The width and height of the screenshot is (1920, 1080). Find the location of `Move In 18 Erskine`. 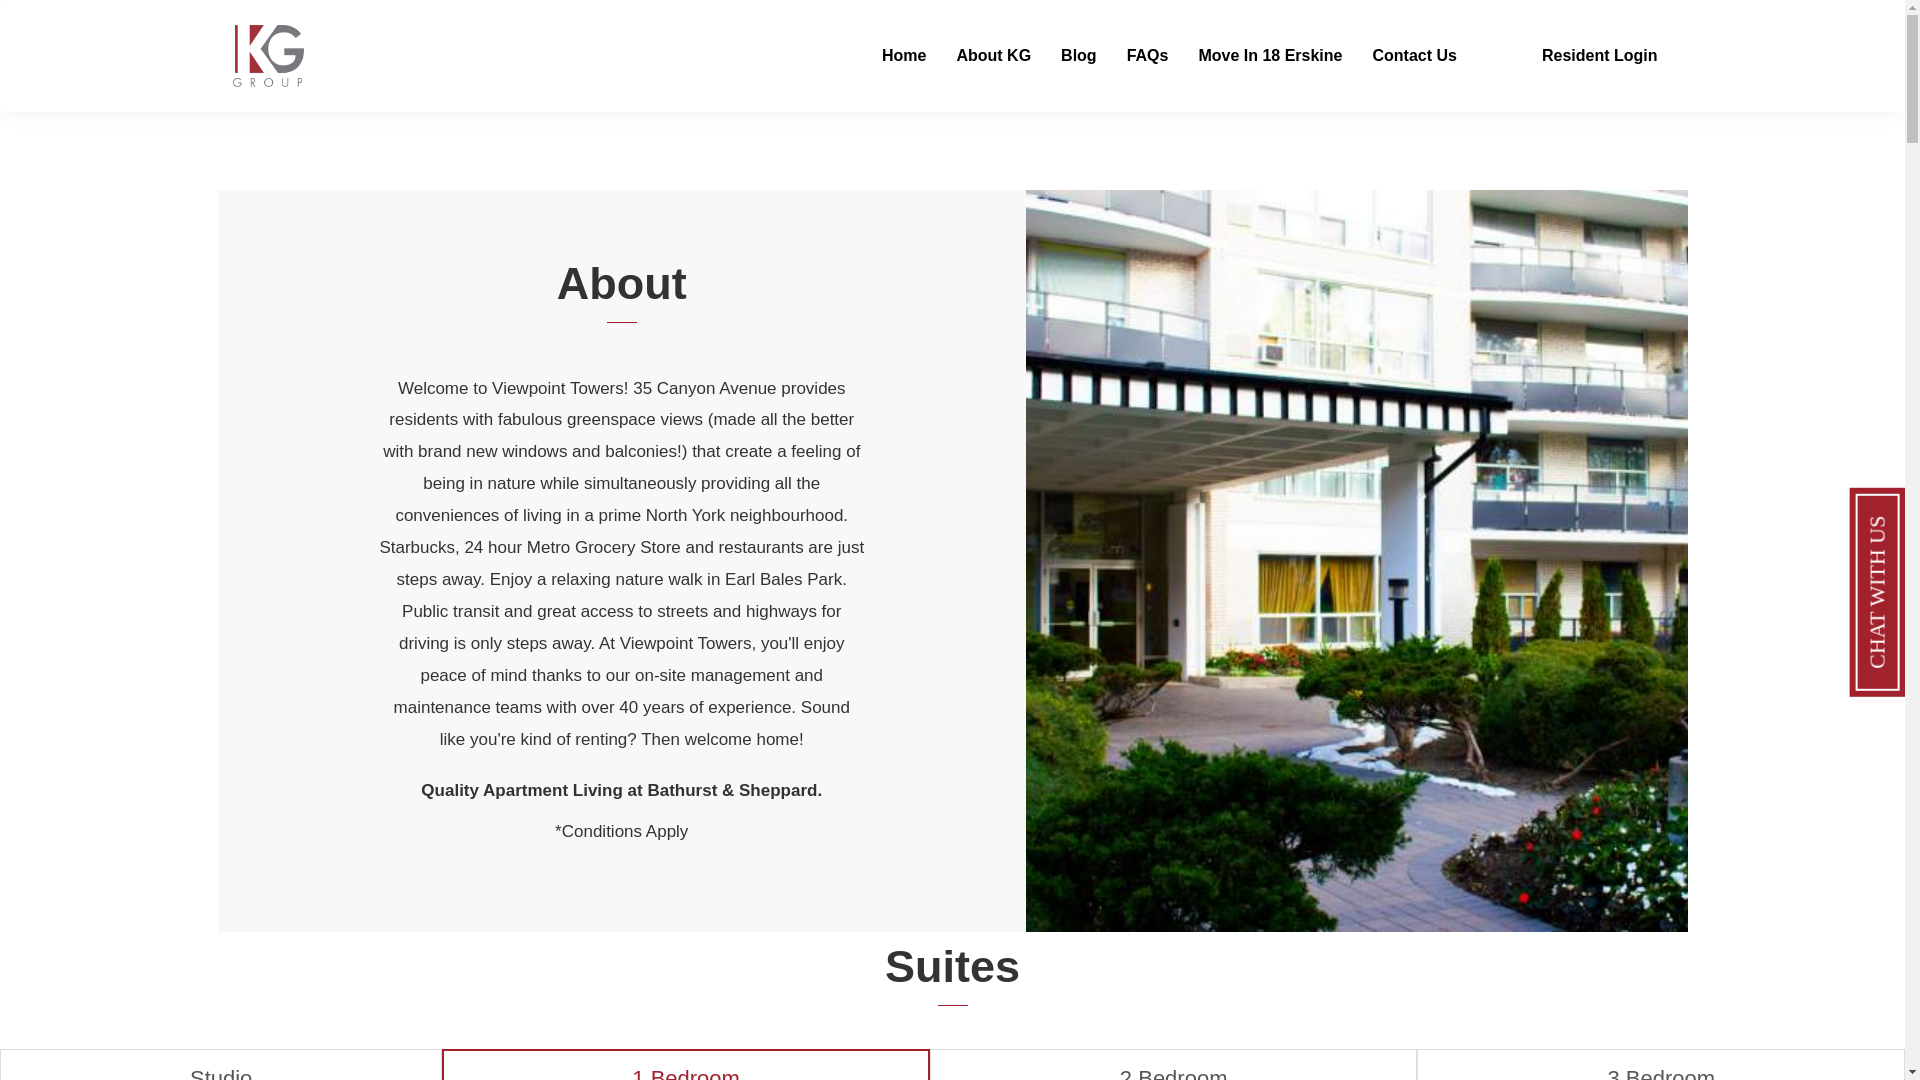

Move In 18 Erskine is located at coordinates (1270, 56).